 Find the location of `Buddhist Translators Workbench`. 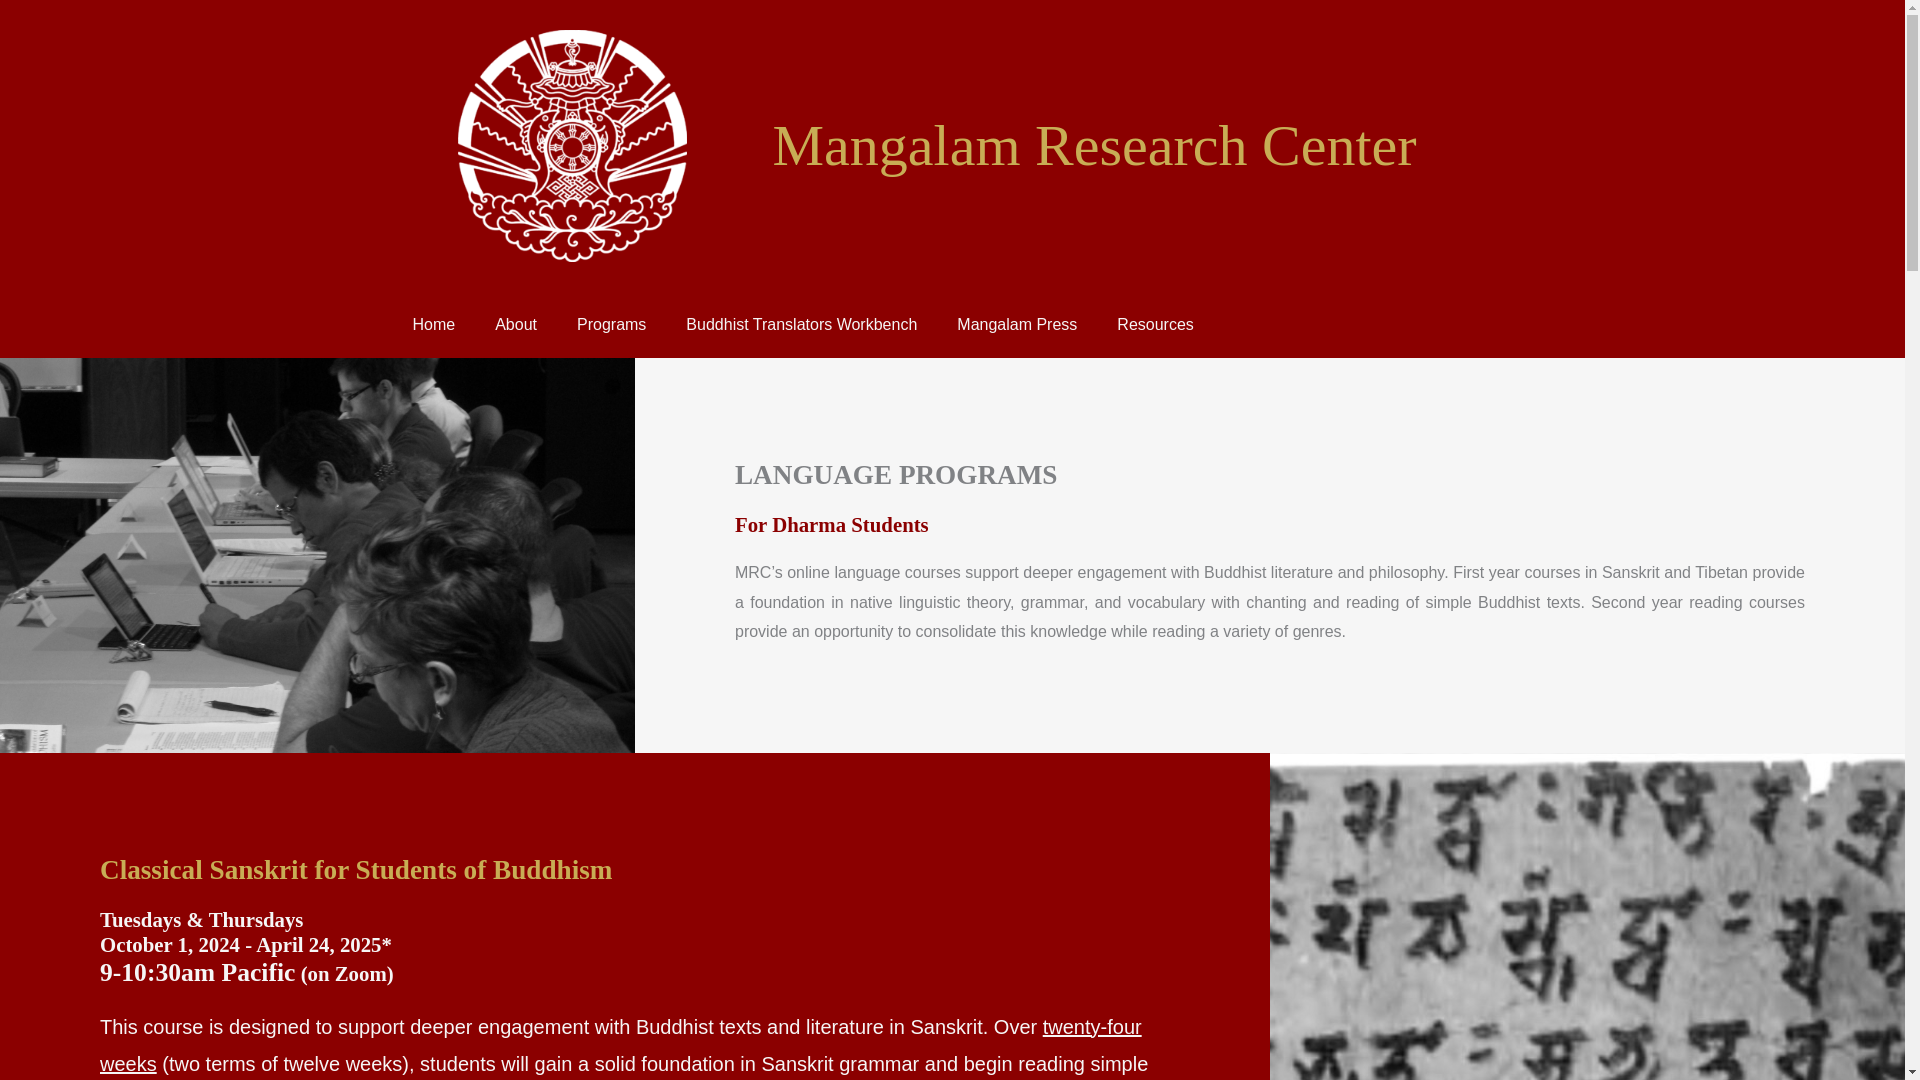

Buddhist Translators Workbench is located at coordinates (801, 324).